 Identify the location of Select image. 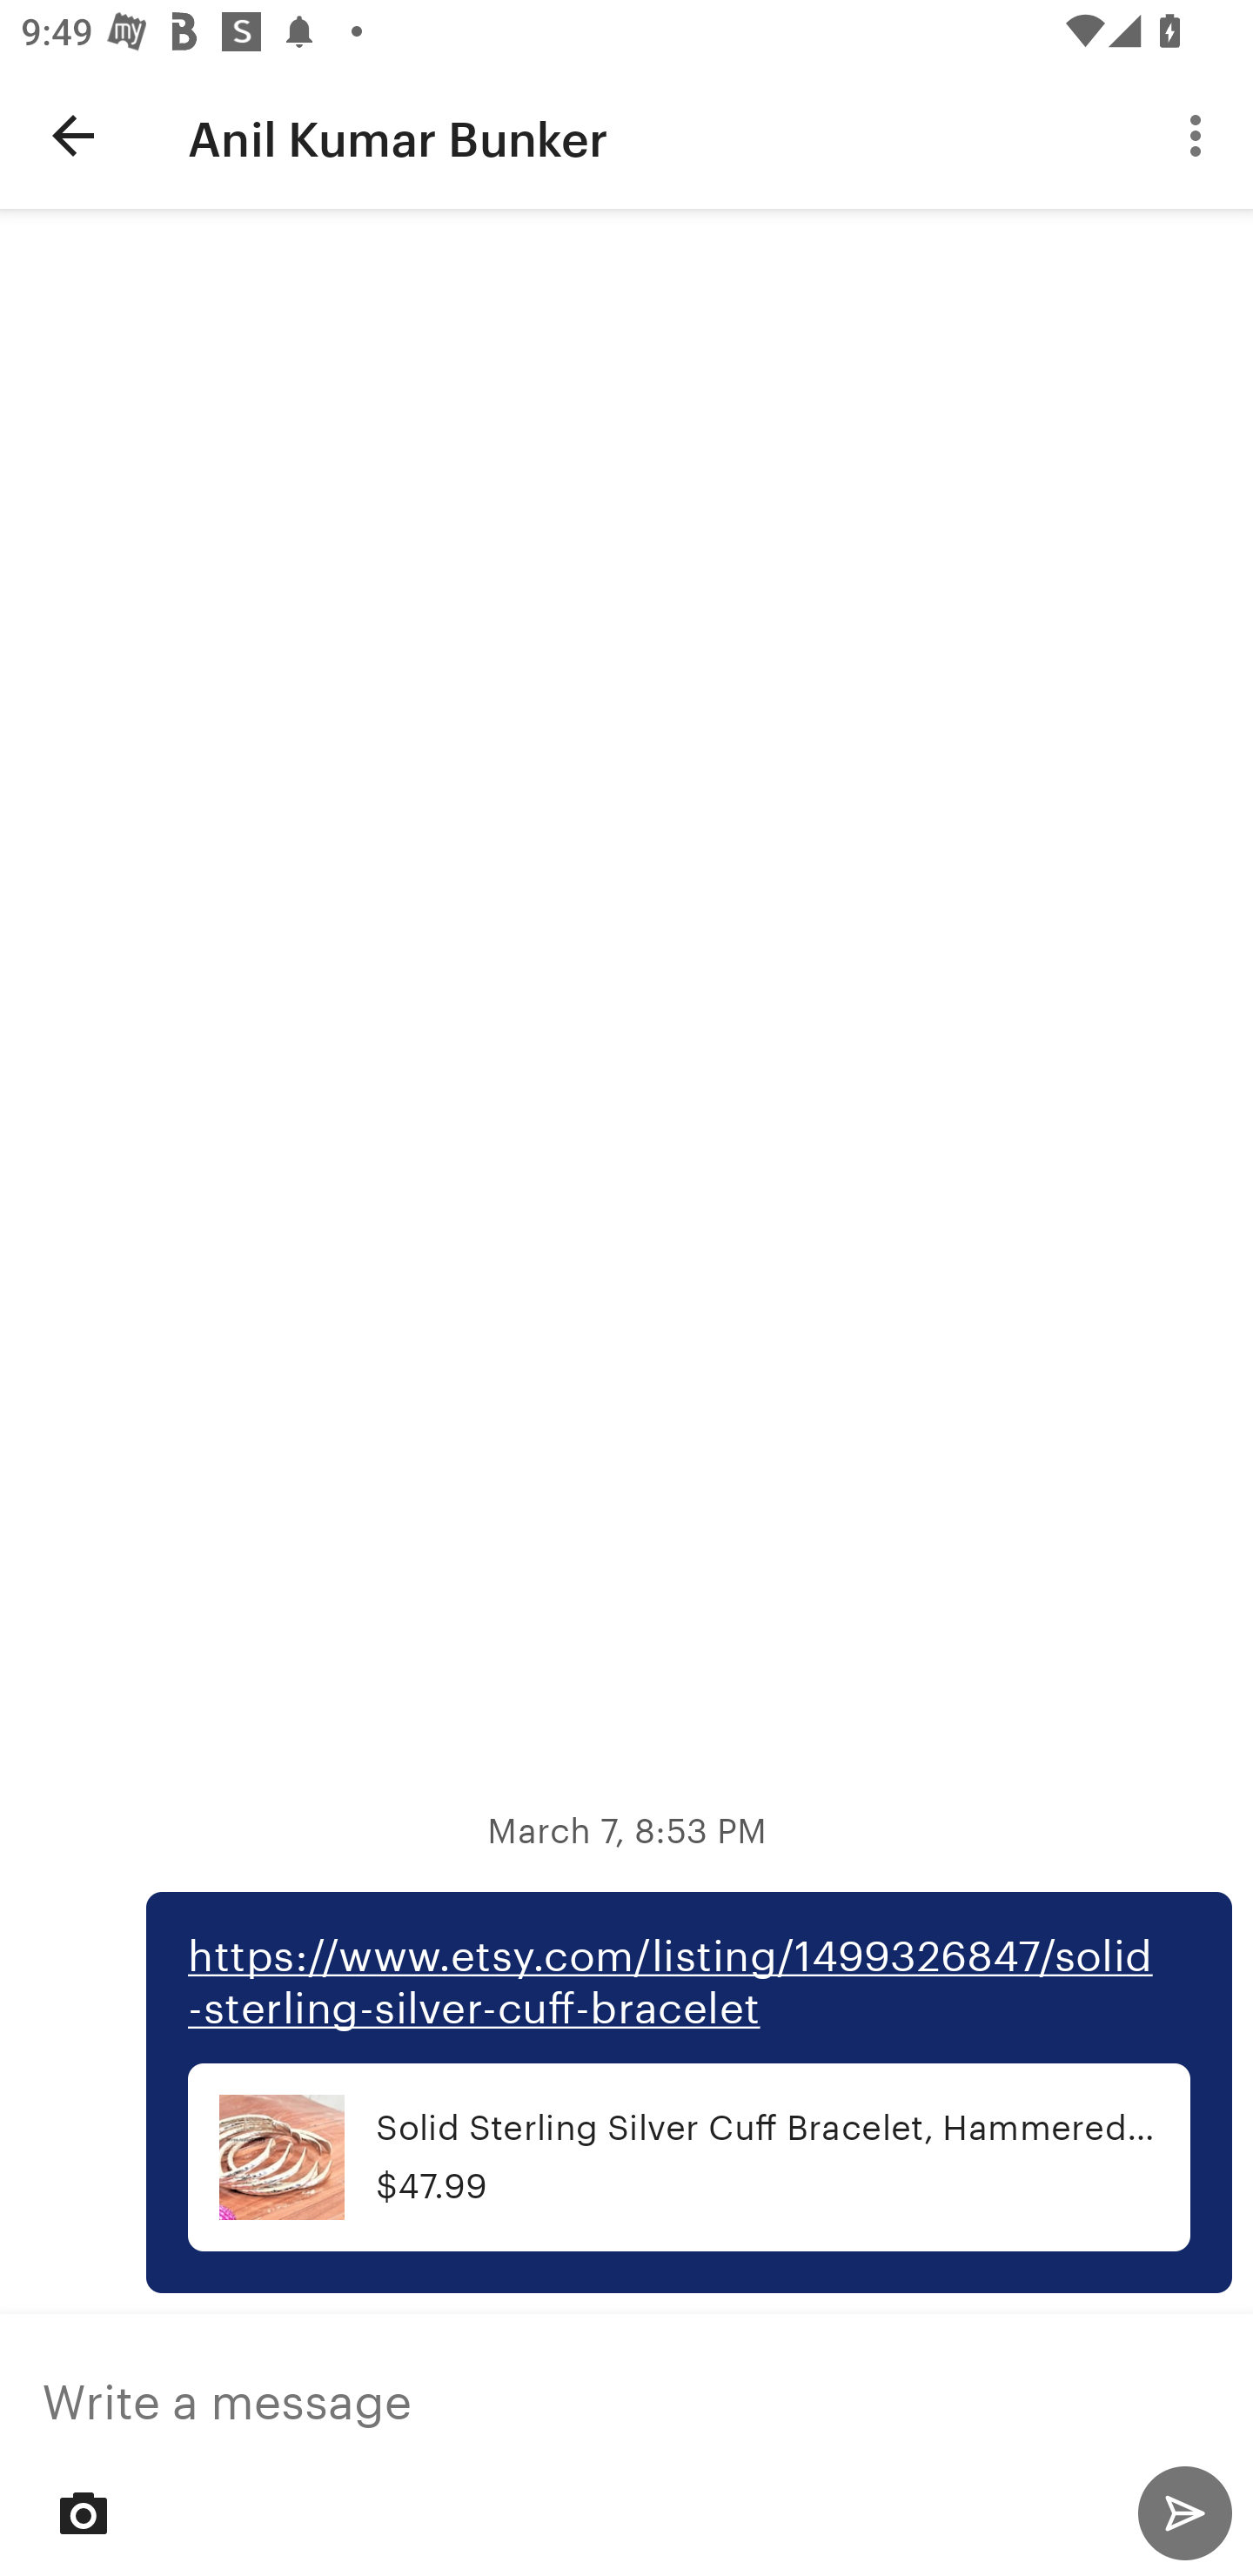
(84, 2512).